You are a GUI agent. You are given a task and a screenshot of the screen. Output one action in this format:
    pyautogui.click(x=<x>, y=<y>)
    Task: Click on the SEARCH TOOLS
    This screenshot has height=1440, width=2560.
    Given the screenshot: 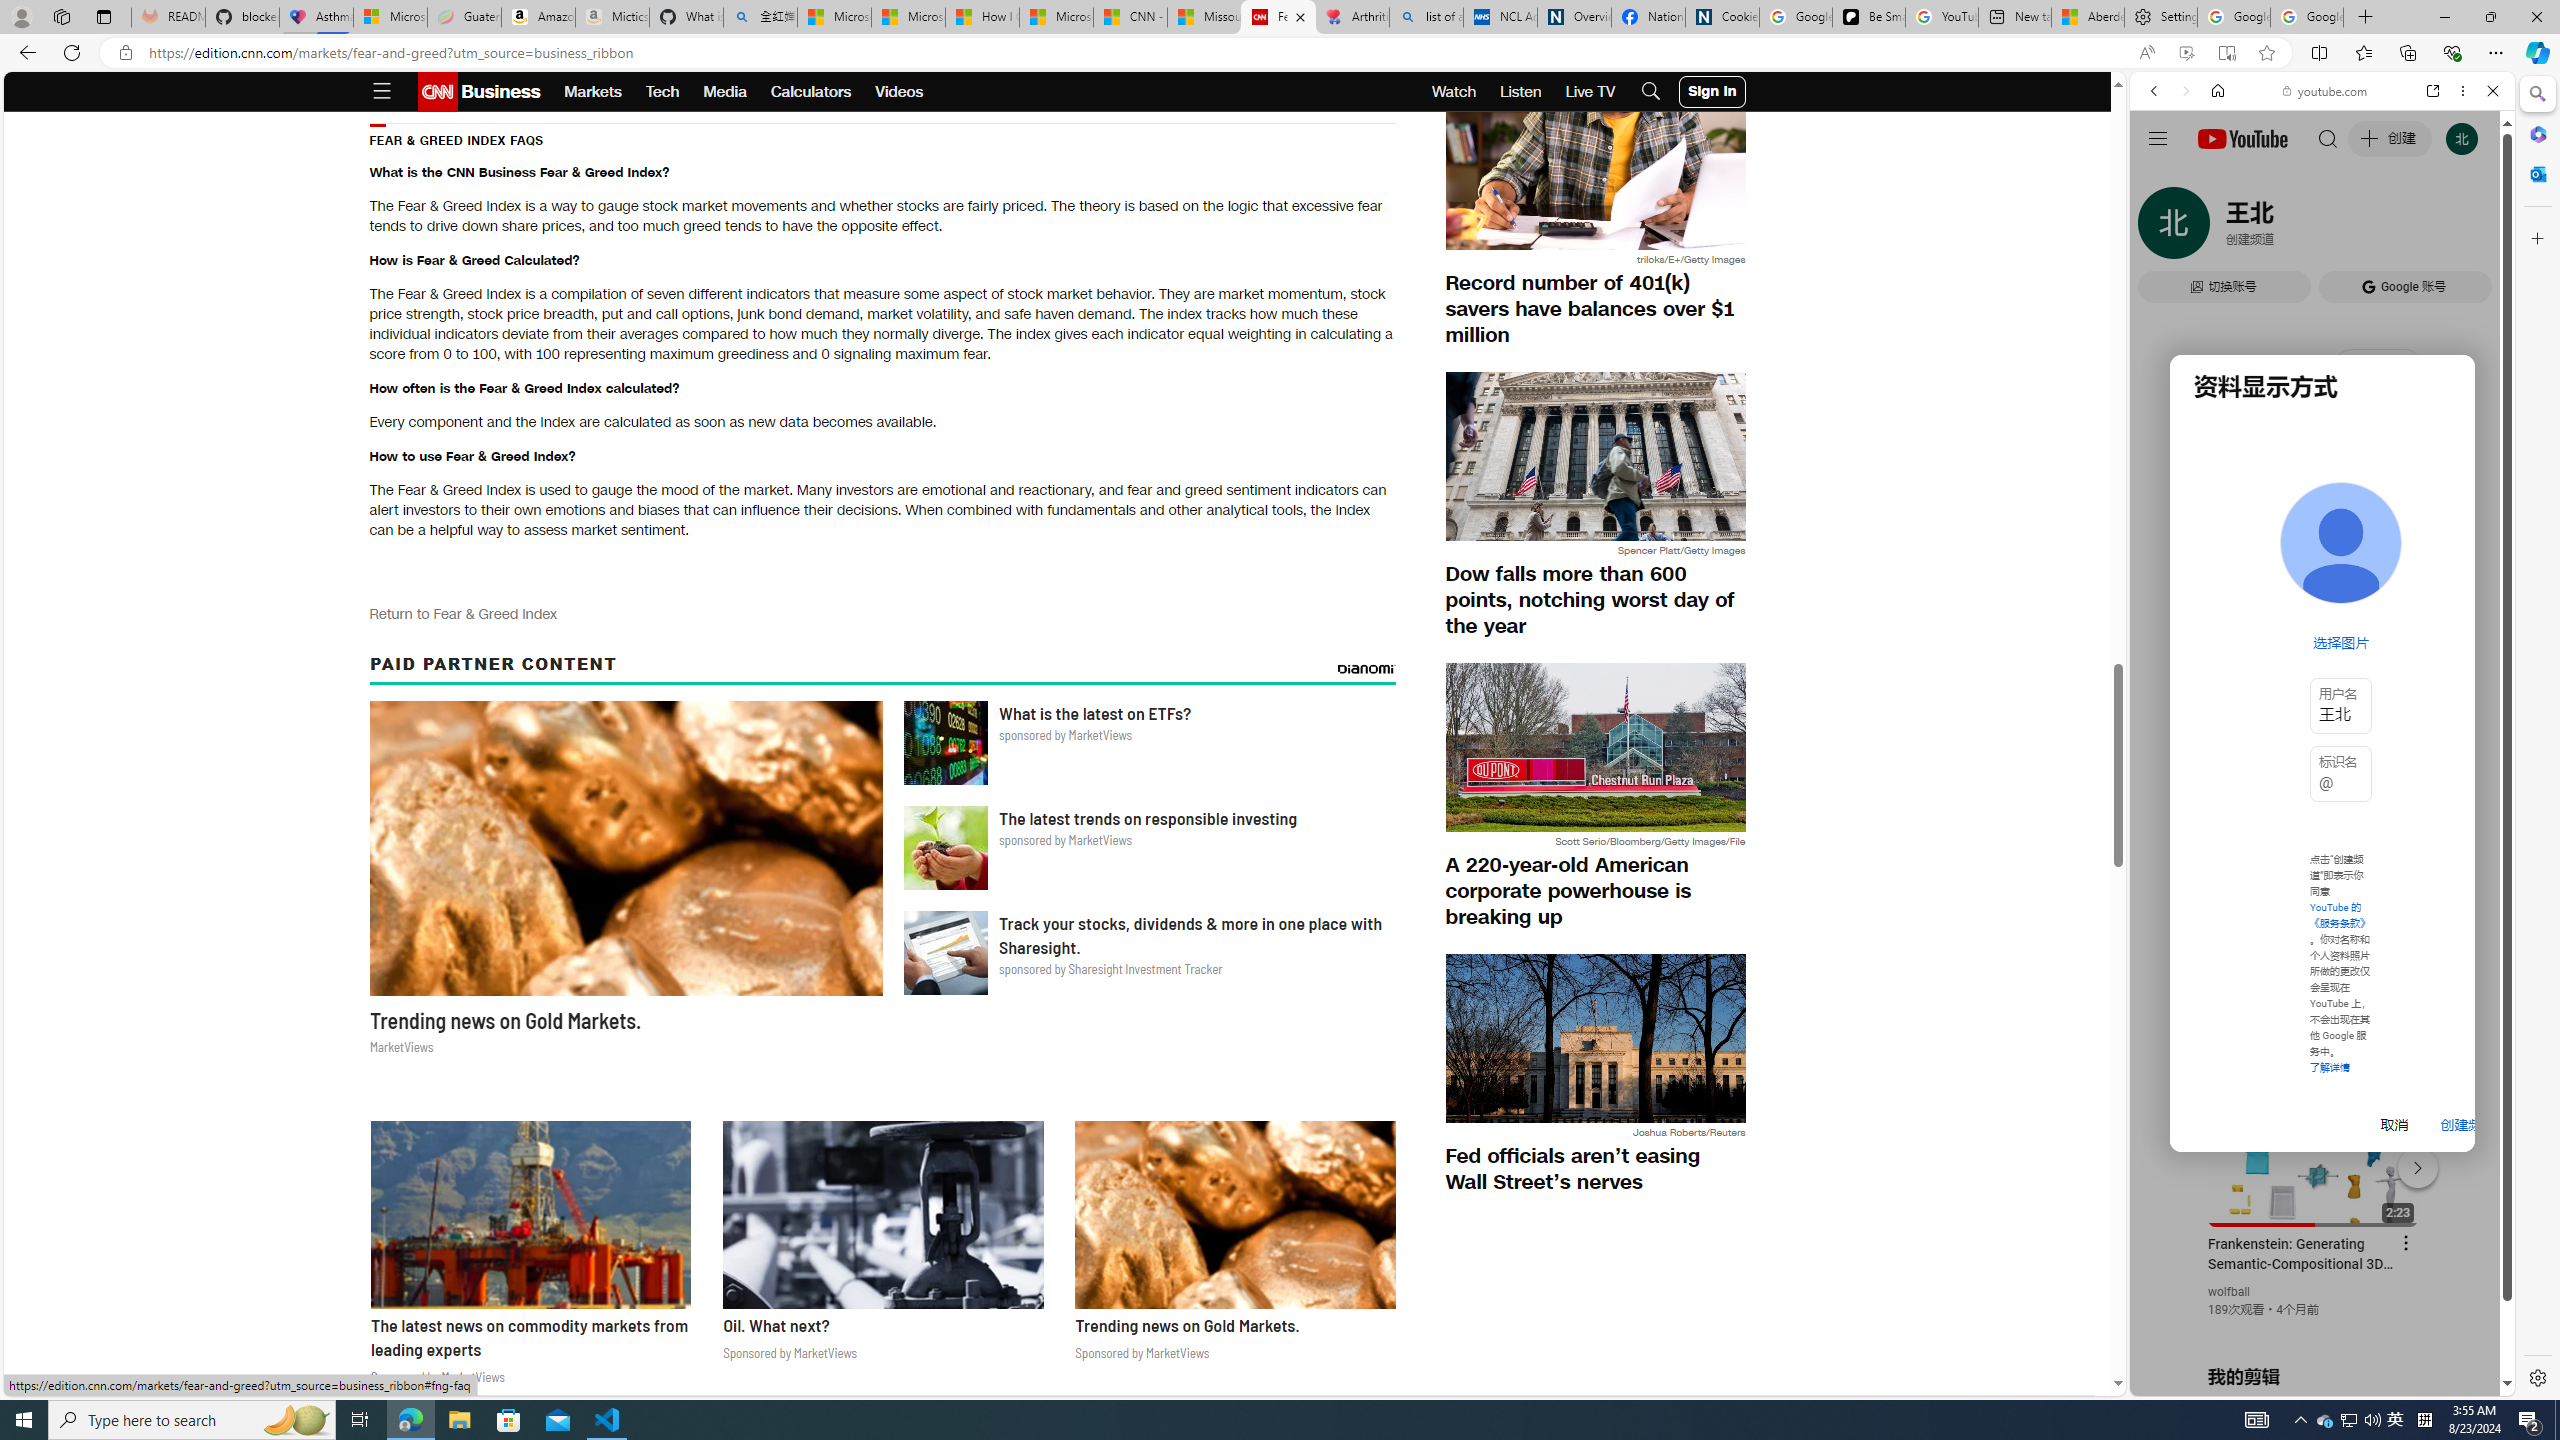 What is the action you would take?
    pyautogui.click(x=2374, y=229)
    